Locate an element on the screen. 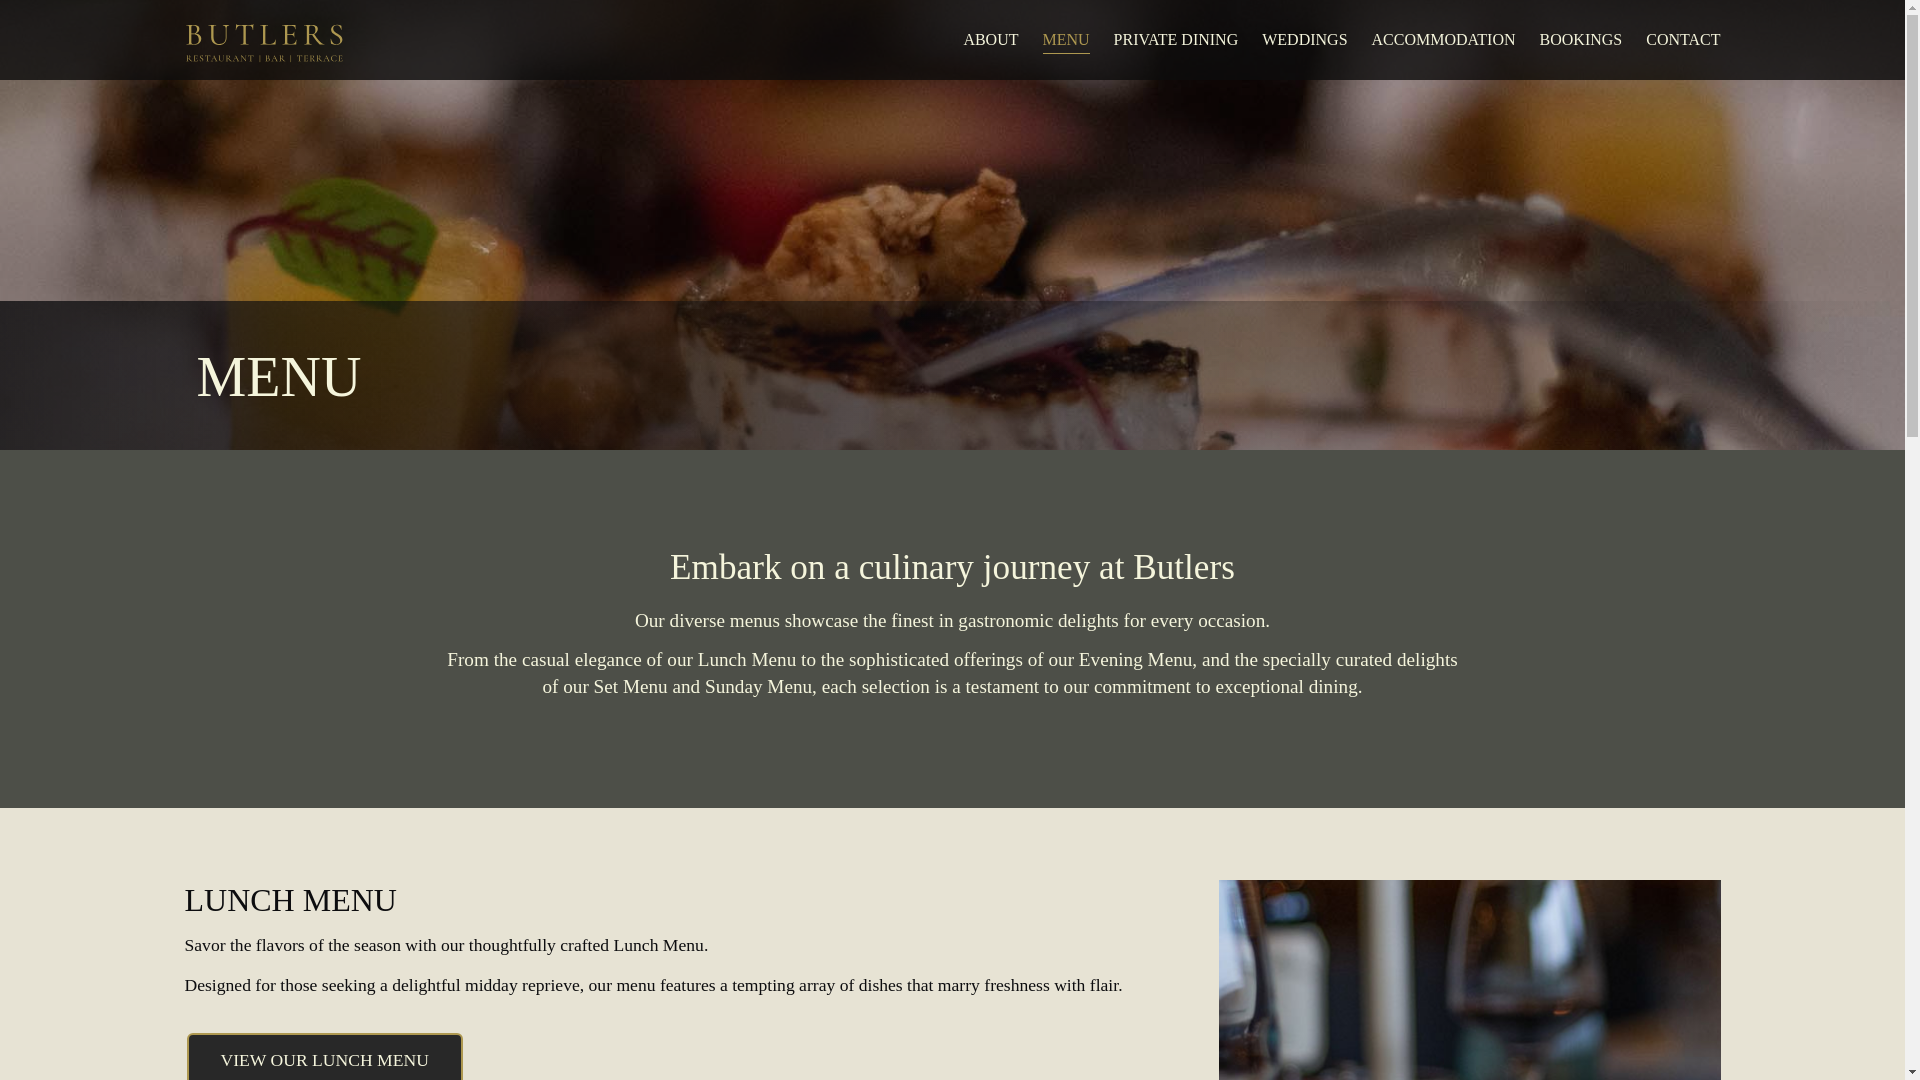 The width and height of the screenshot is (1920, 1080). MENU is located at coordinates (1065, 40).